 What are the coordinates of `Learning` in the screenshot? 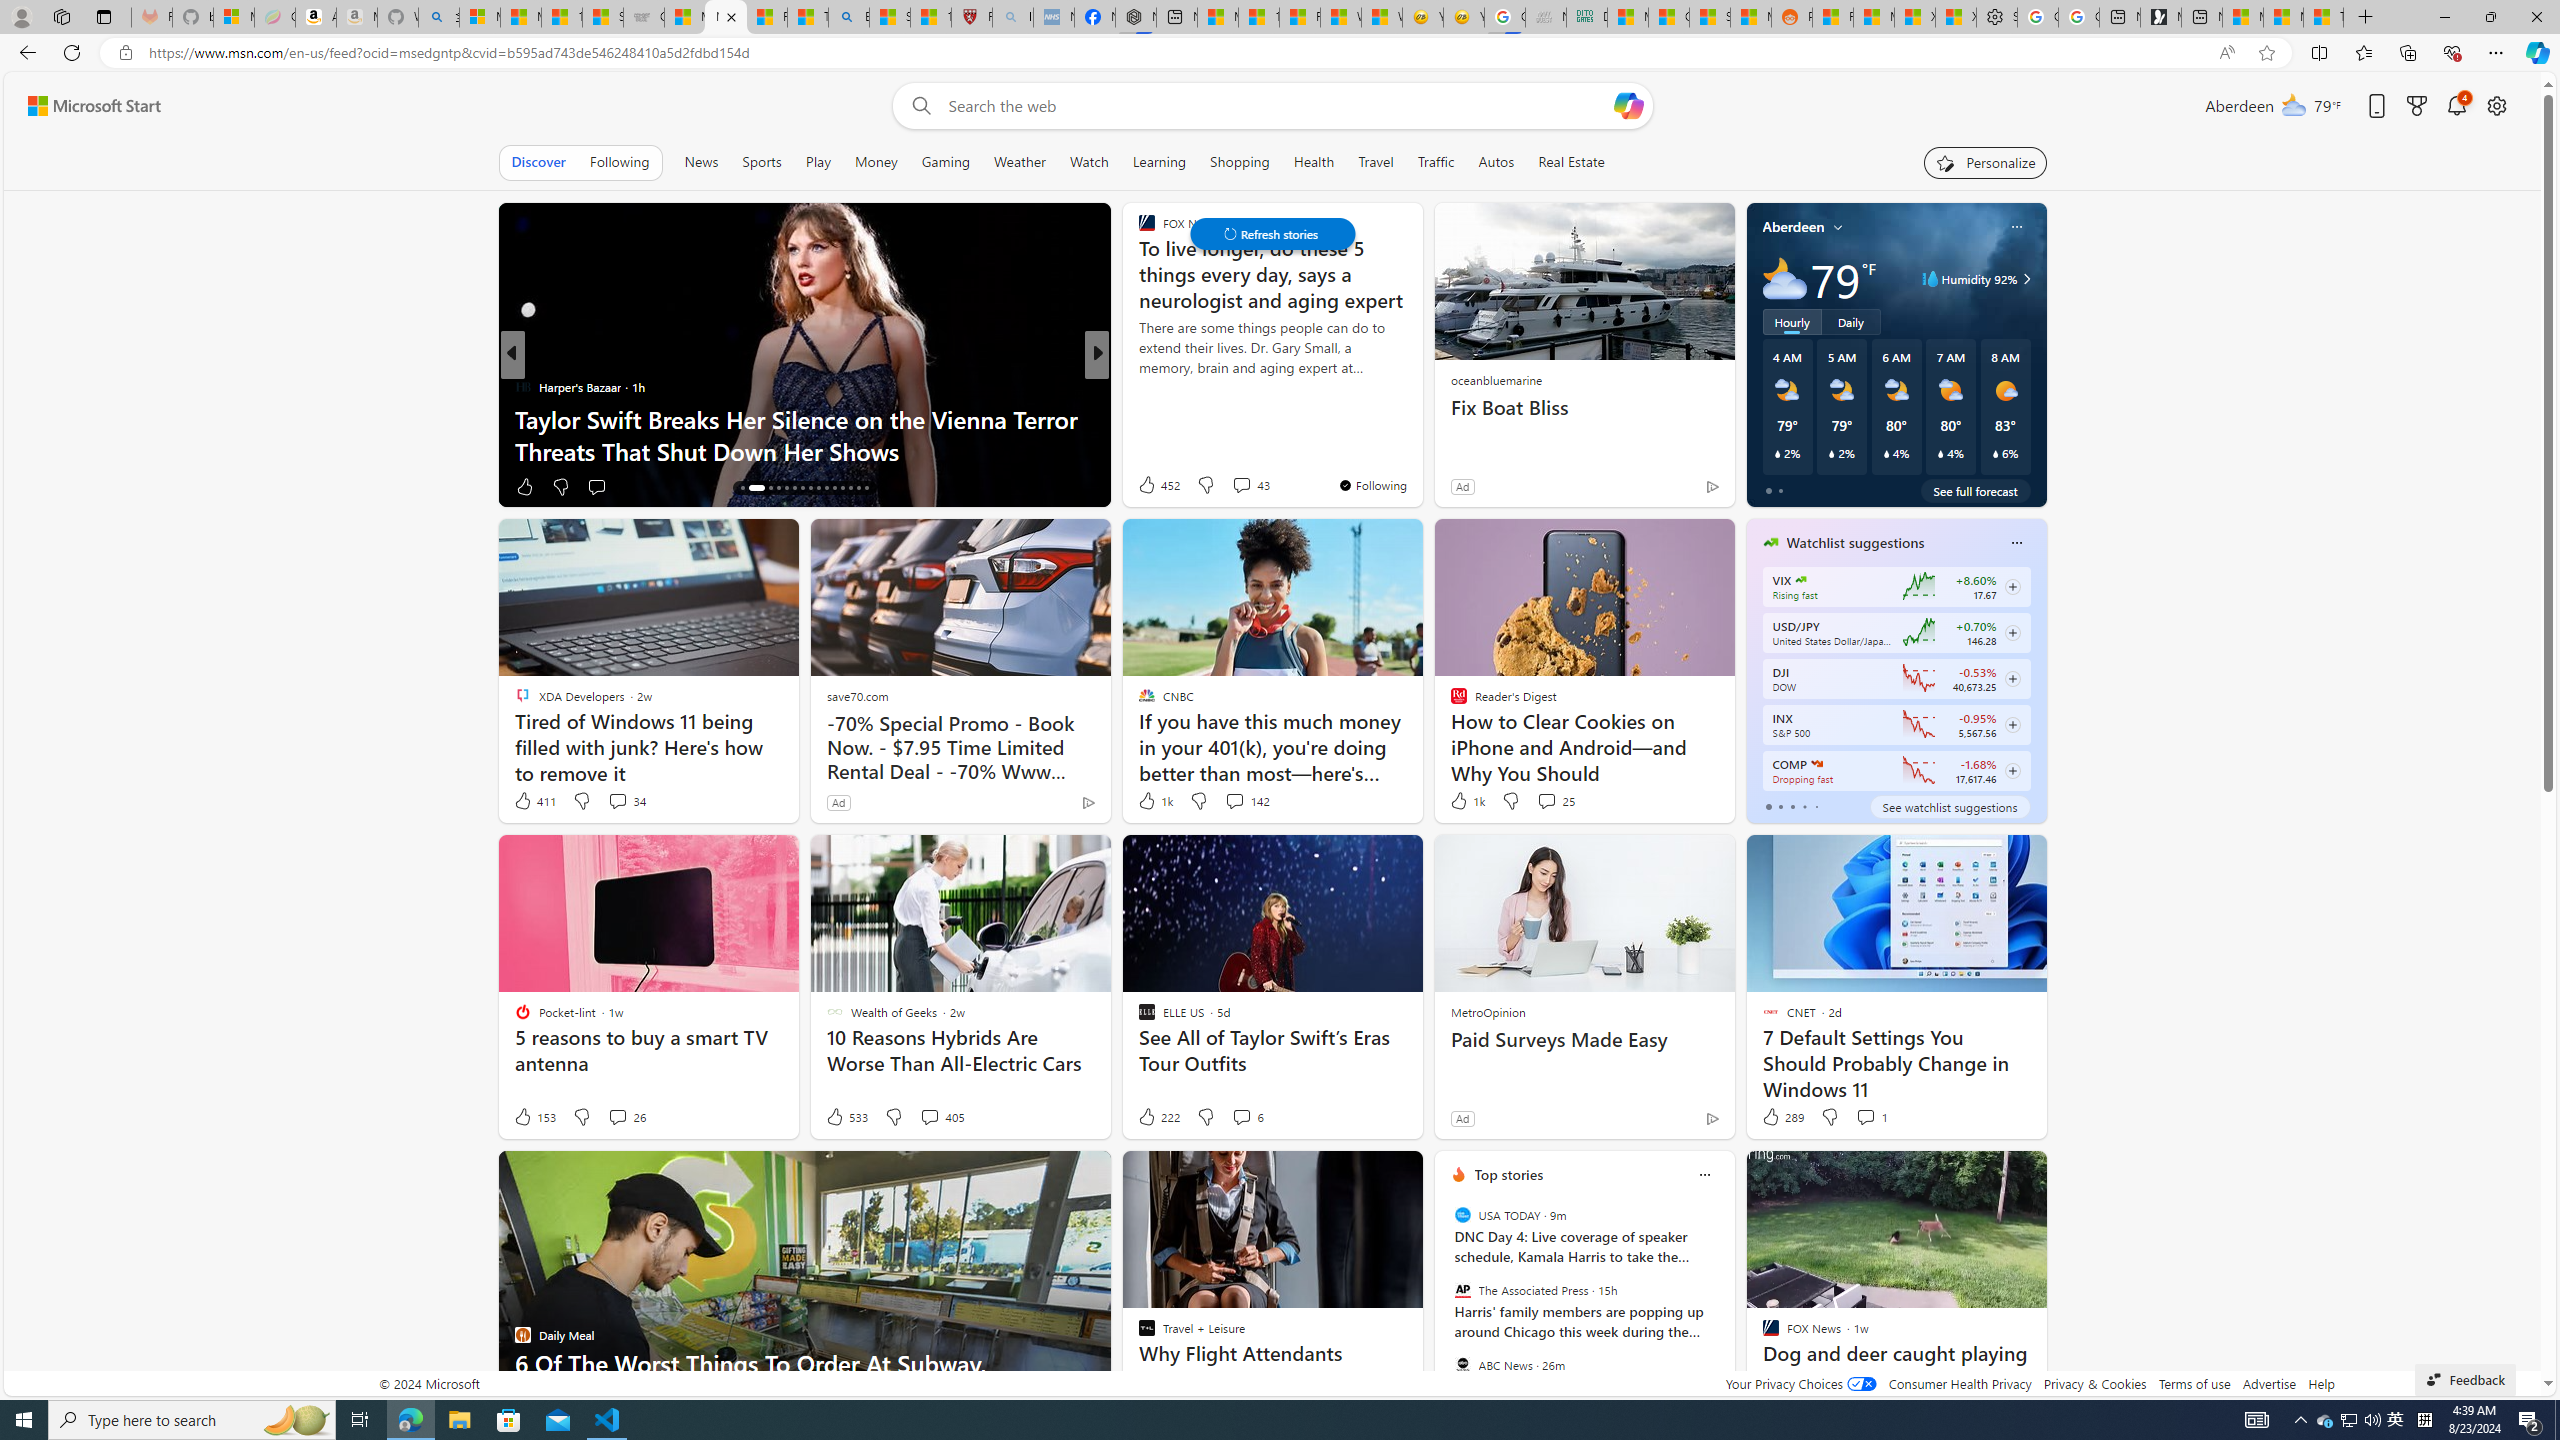 It's located at (1158, 162).